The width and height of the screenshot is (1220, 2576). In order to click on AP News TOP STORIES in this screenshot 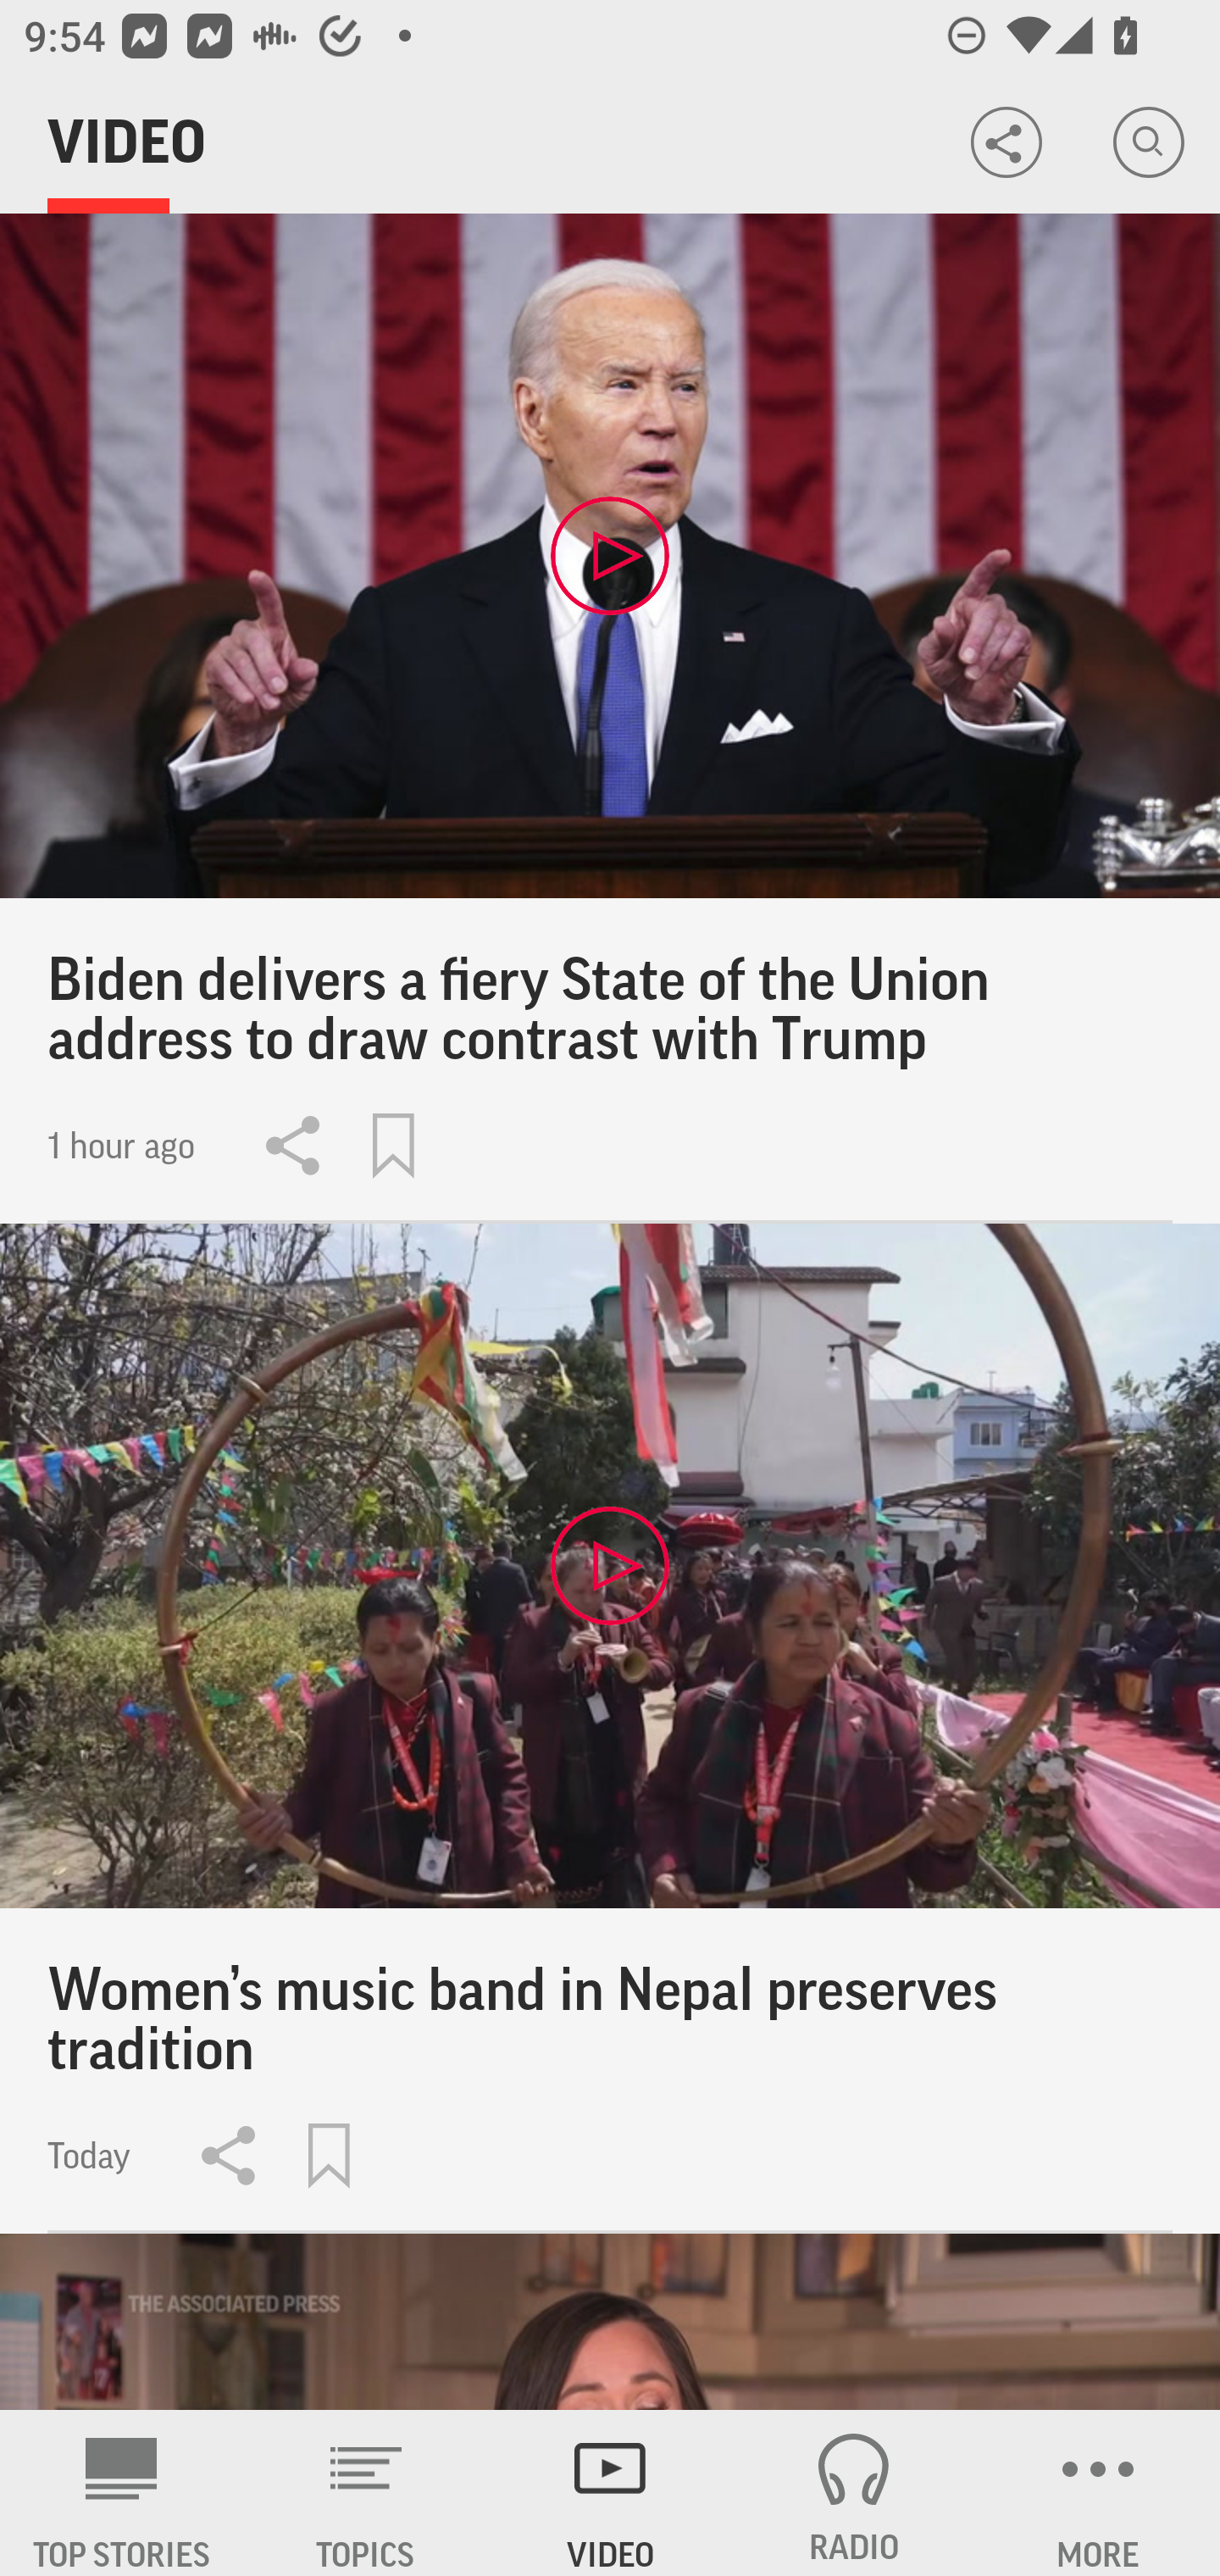, I will do `click(122, 2493)`.